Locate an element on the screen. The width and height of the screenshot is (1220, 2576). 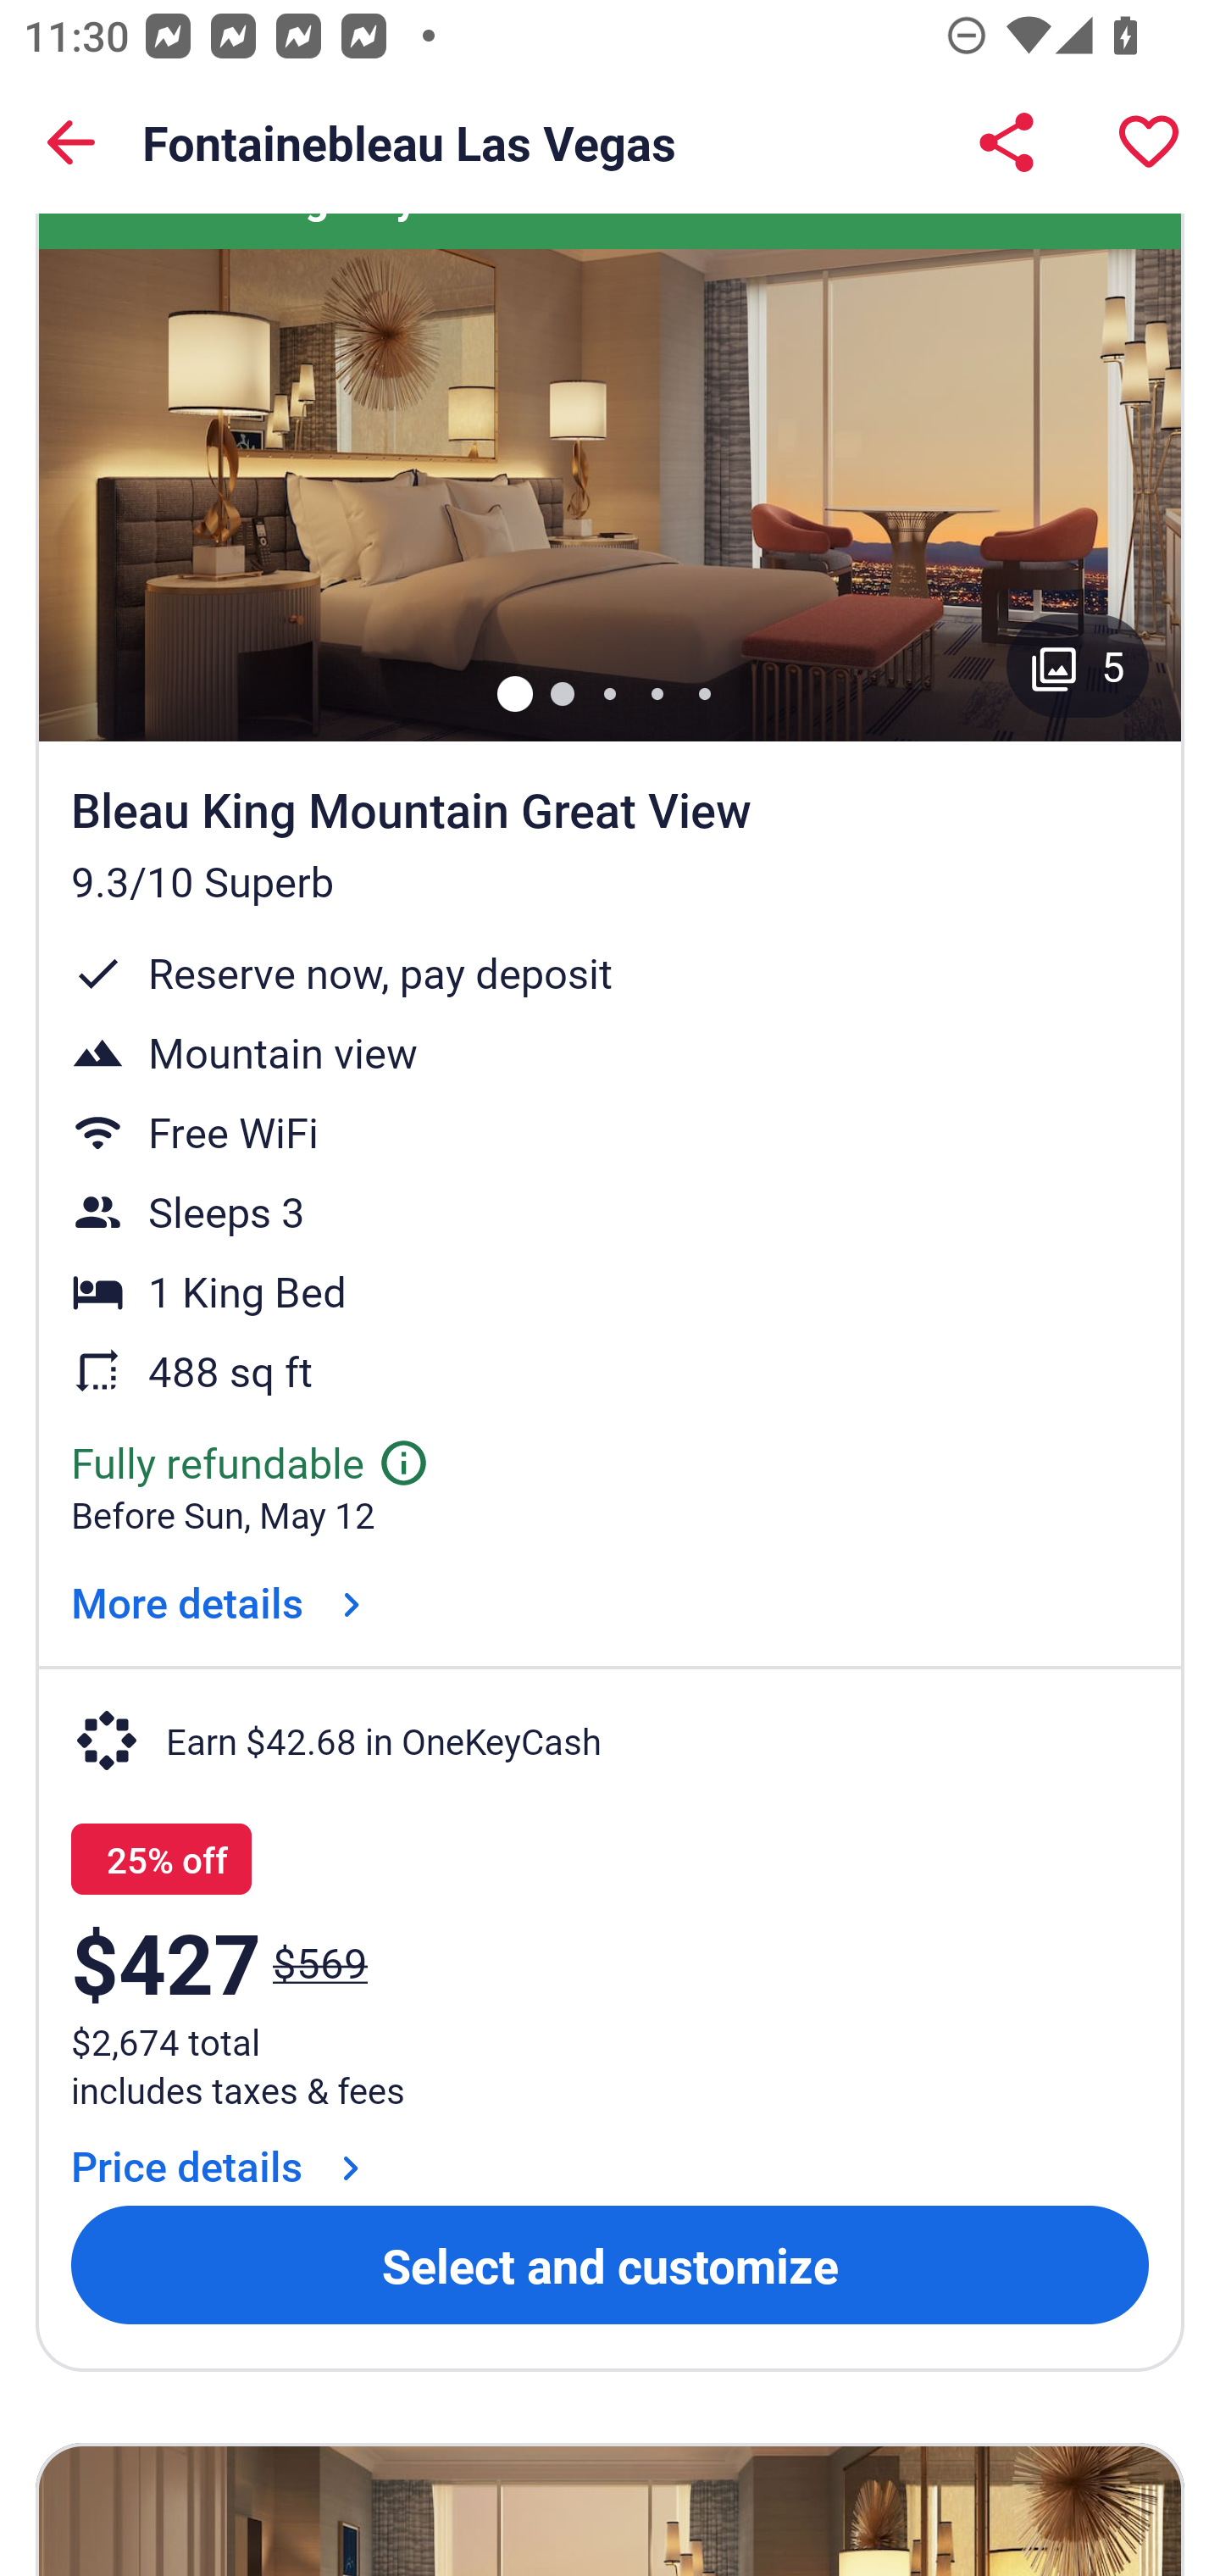
Back is located at coordinates (71, 142).